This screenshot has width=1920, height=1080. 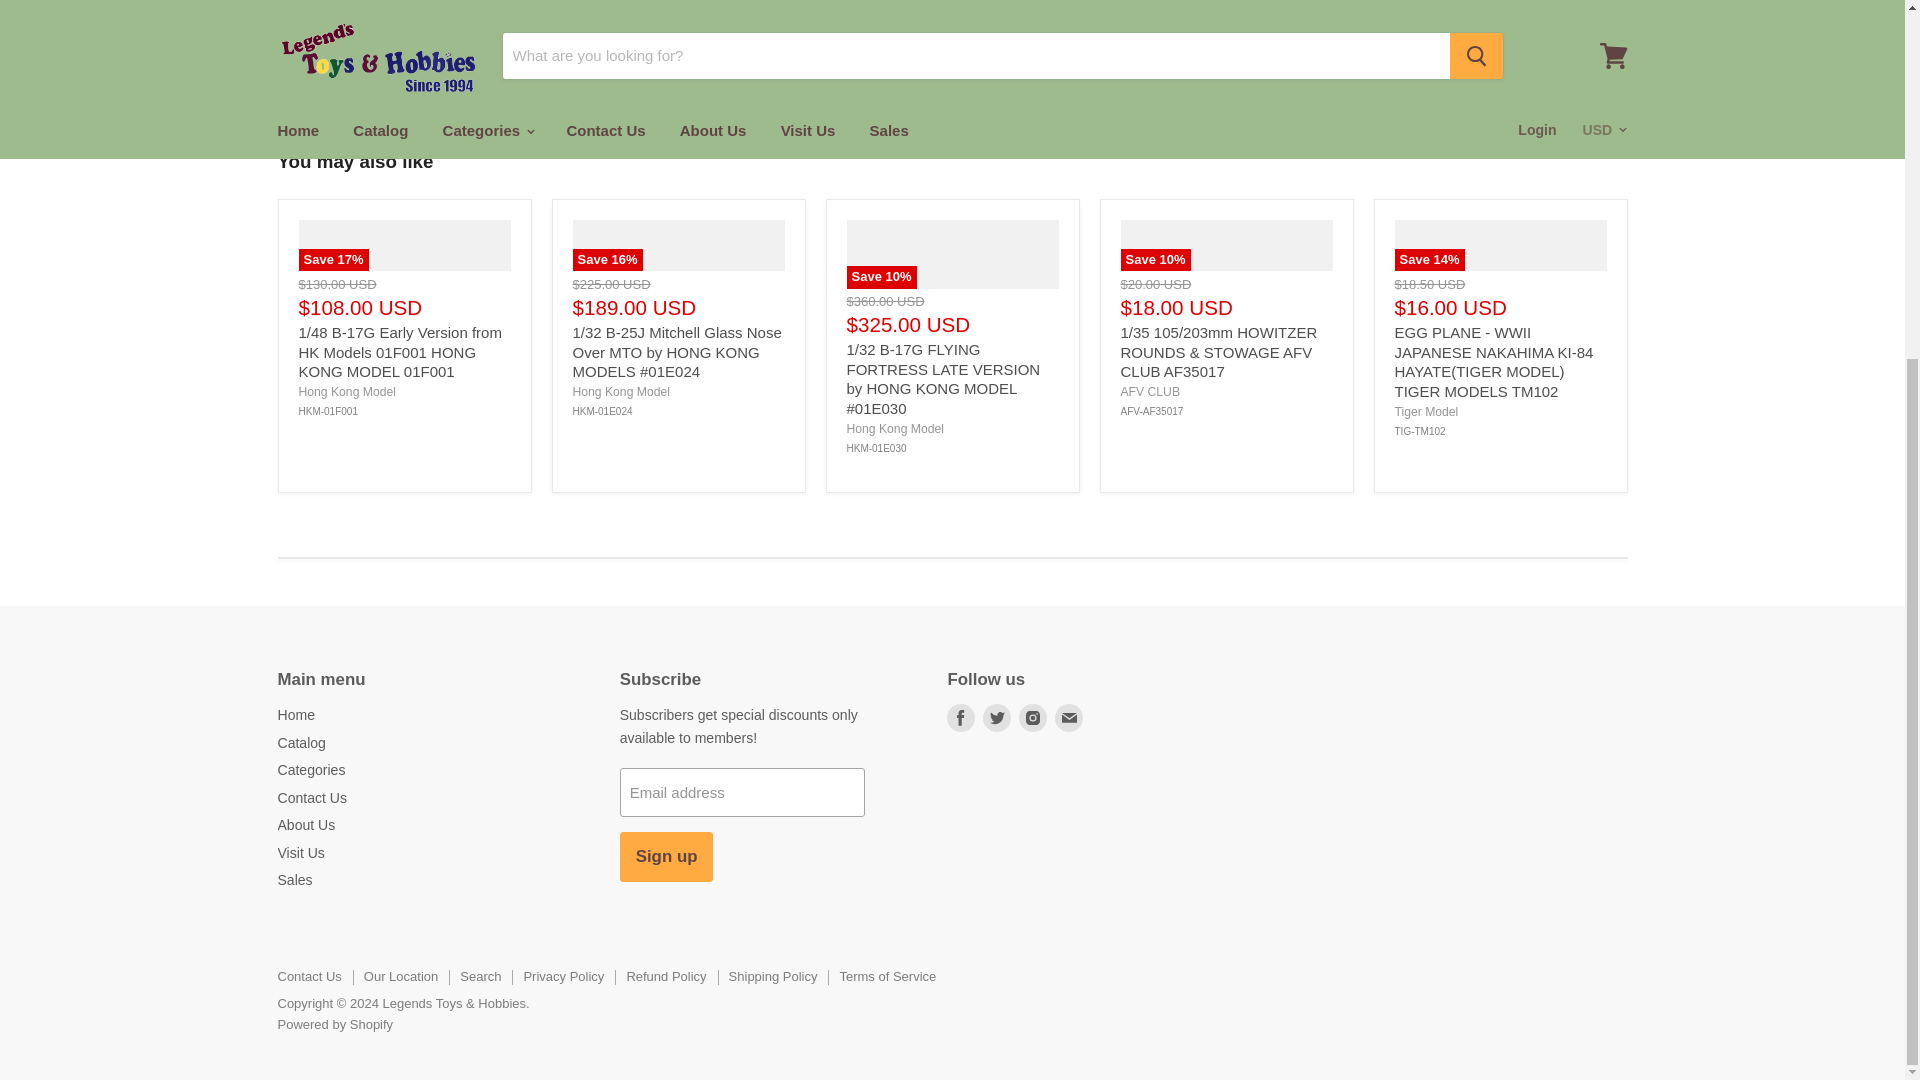 I want to click on Instagram, so click(x=1032, y=717).